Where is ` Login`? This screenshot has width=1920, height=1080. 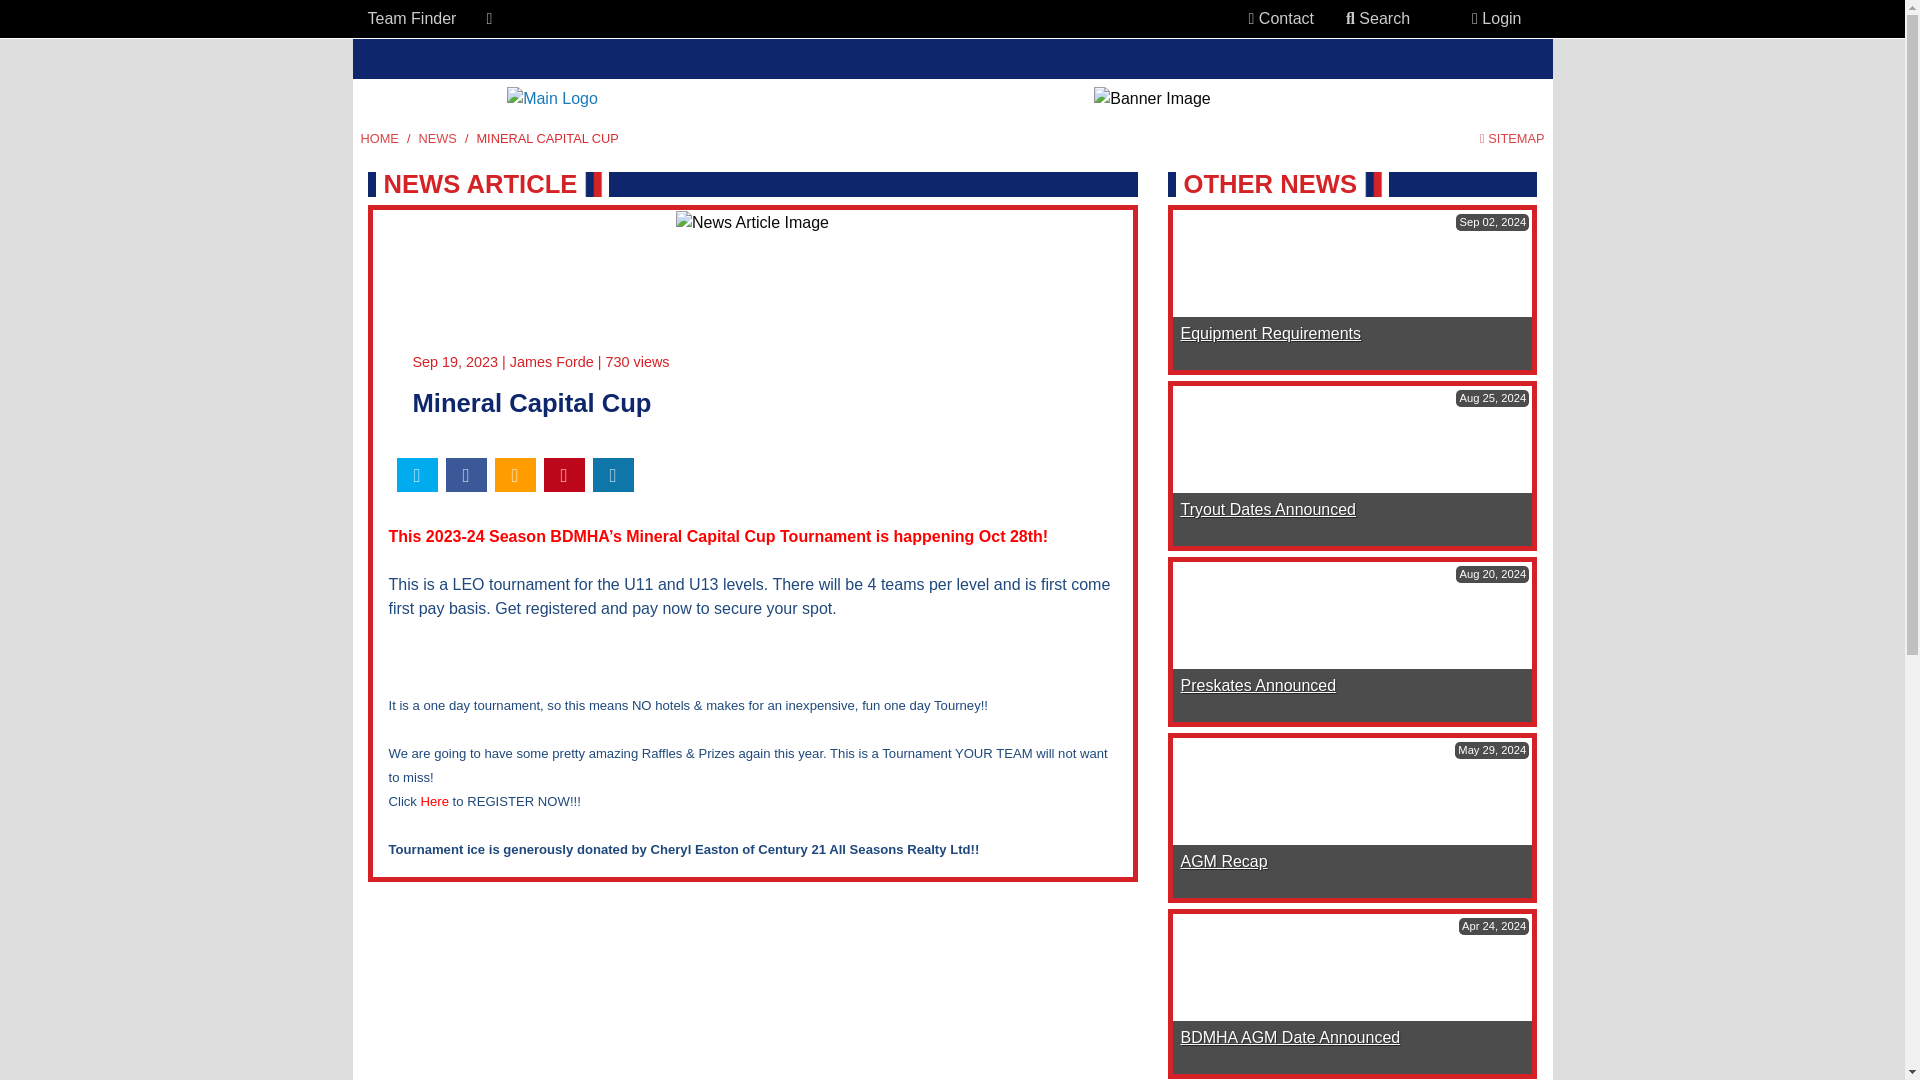
 Login is located at coordinates (1496, 18).